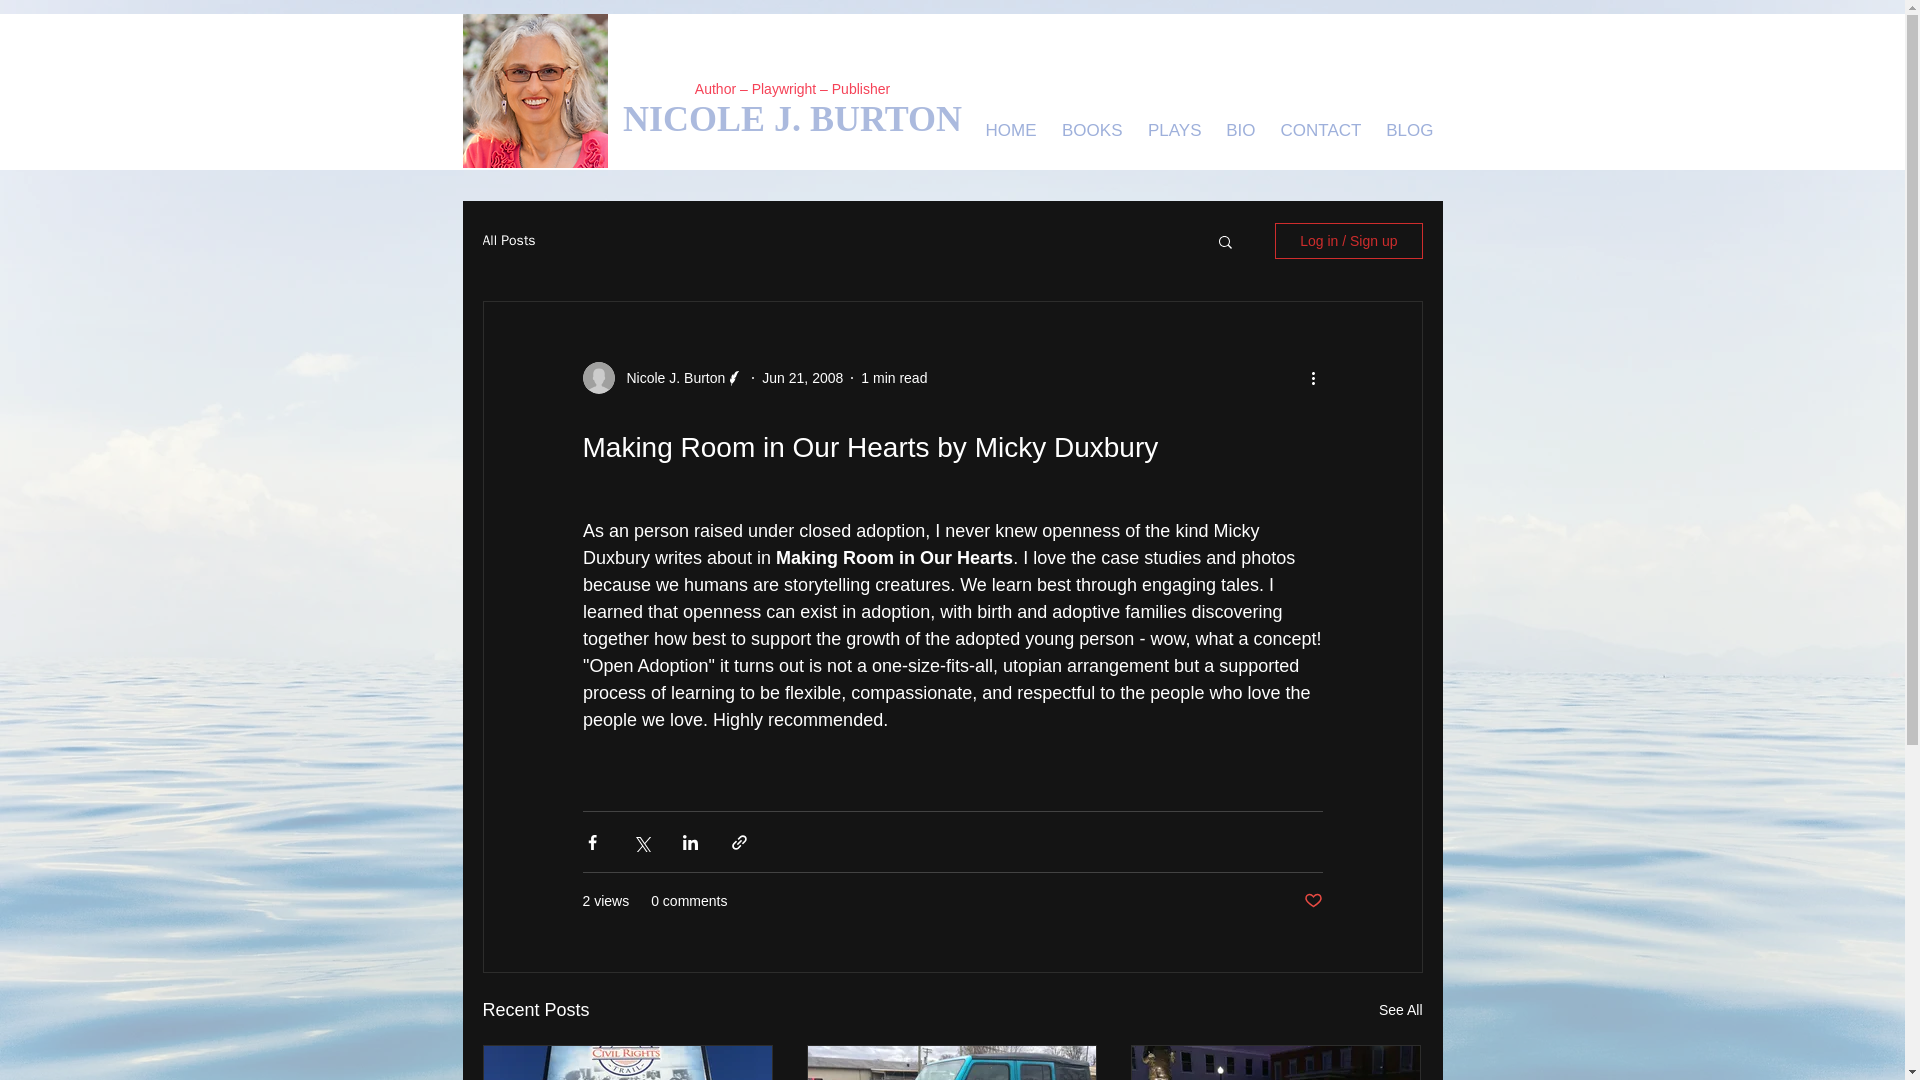 The height and width of the screenshot is (1080, 1920). I want to click on PLAYS, so click(1174, 130).